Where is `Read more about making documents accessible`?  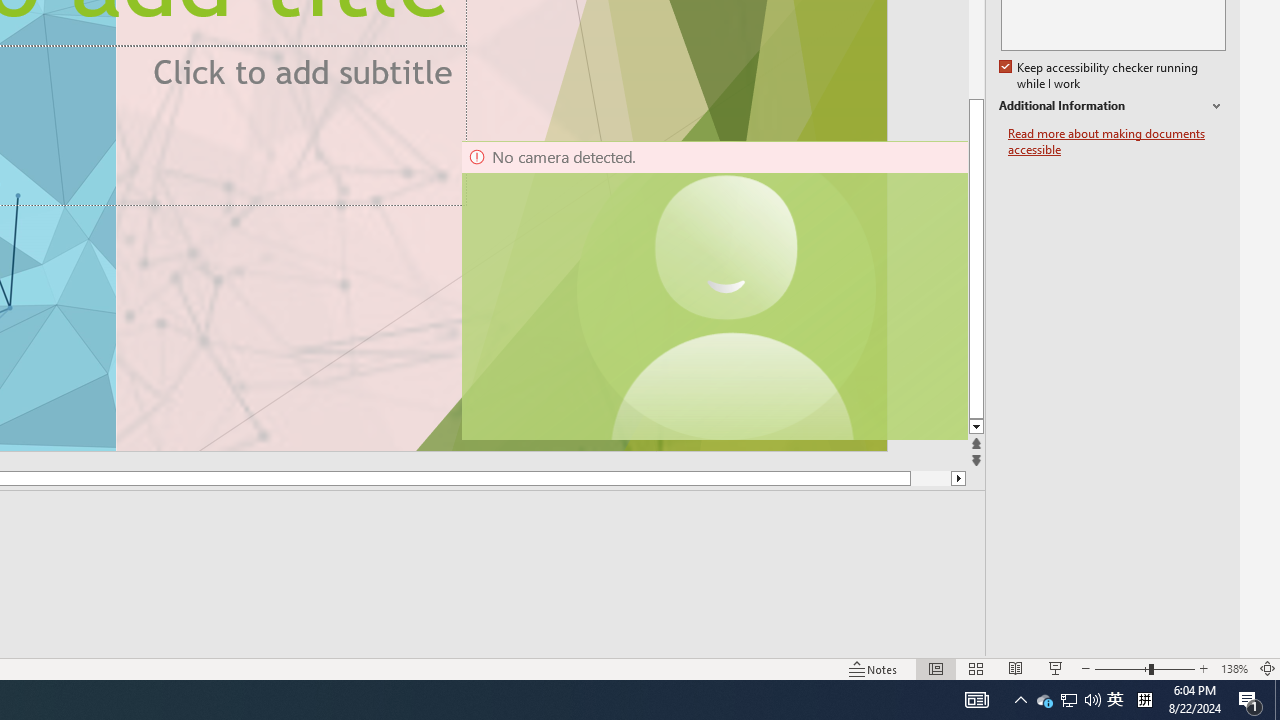 Read more about making documents accessible is located at coordinates (1117, 142).